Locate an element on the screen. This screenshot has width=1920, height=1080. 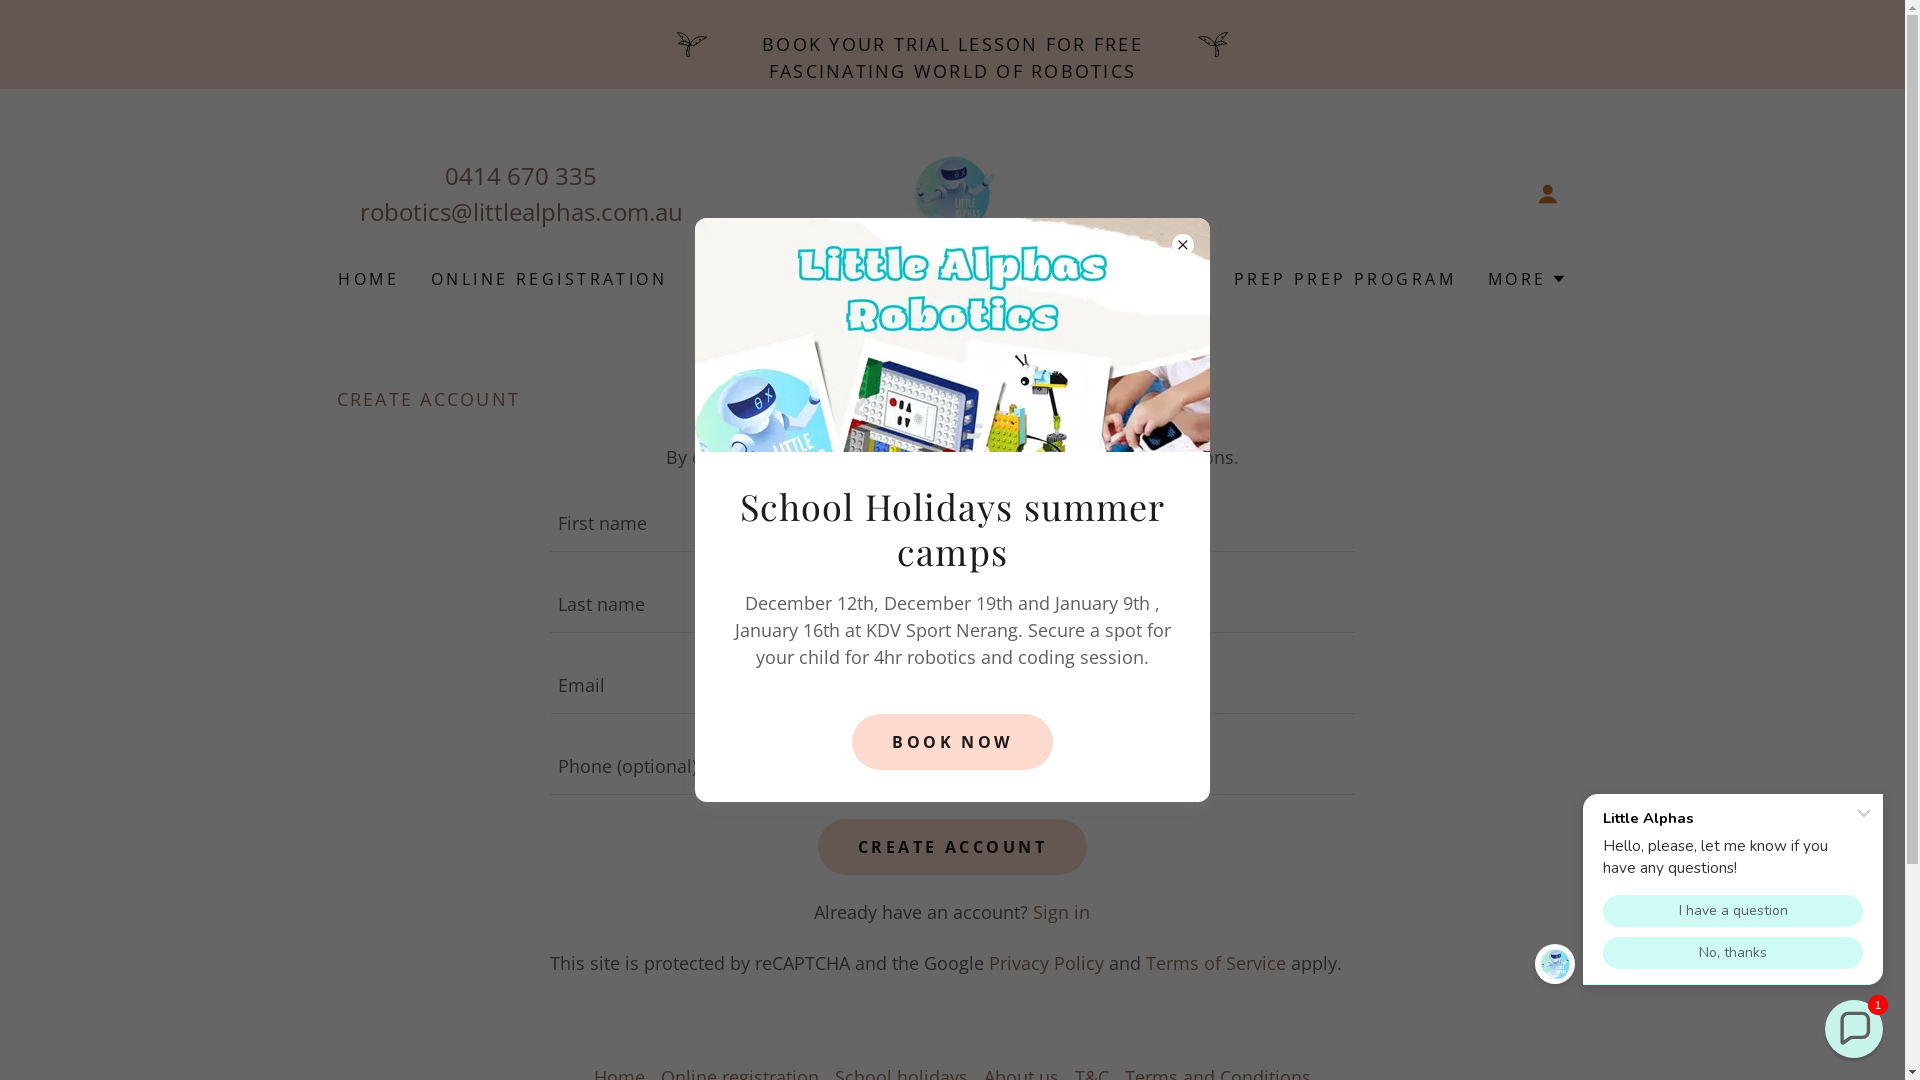
HOME is located at coordinates (368, 279).